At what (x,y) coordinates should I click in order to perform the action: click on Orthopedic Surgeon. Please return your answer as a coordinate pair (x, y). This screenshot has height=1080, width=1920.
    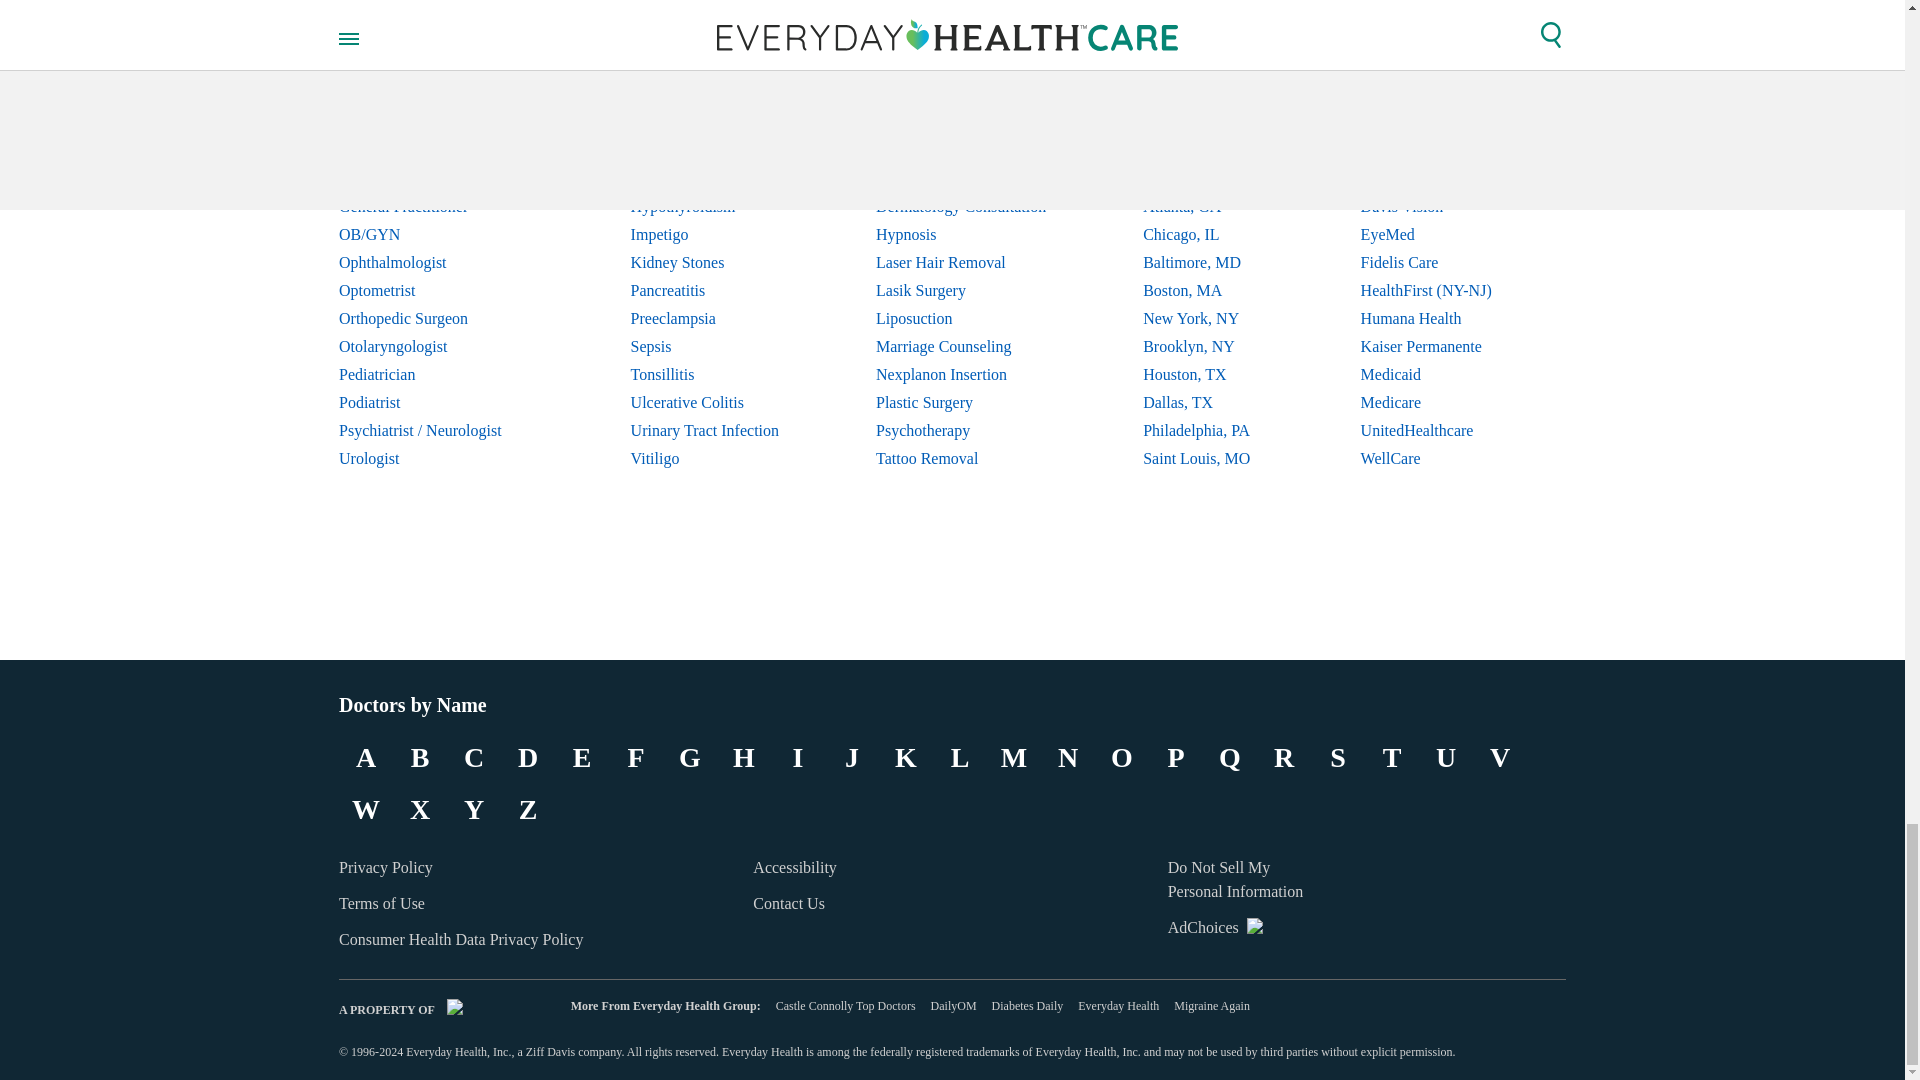
    Looking at the image, I should click on (436, 318).